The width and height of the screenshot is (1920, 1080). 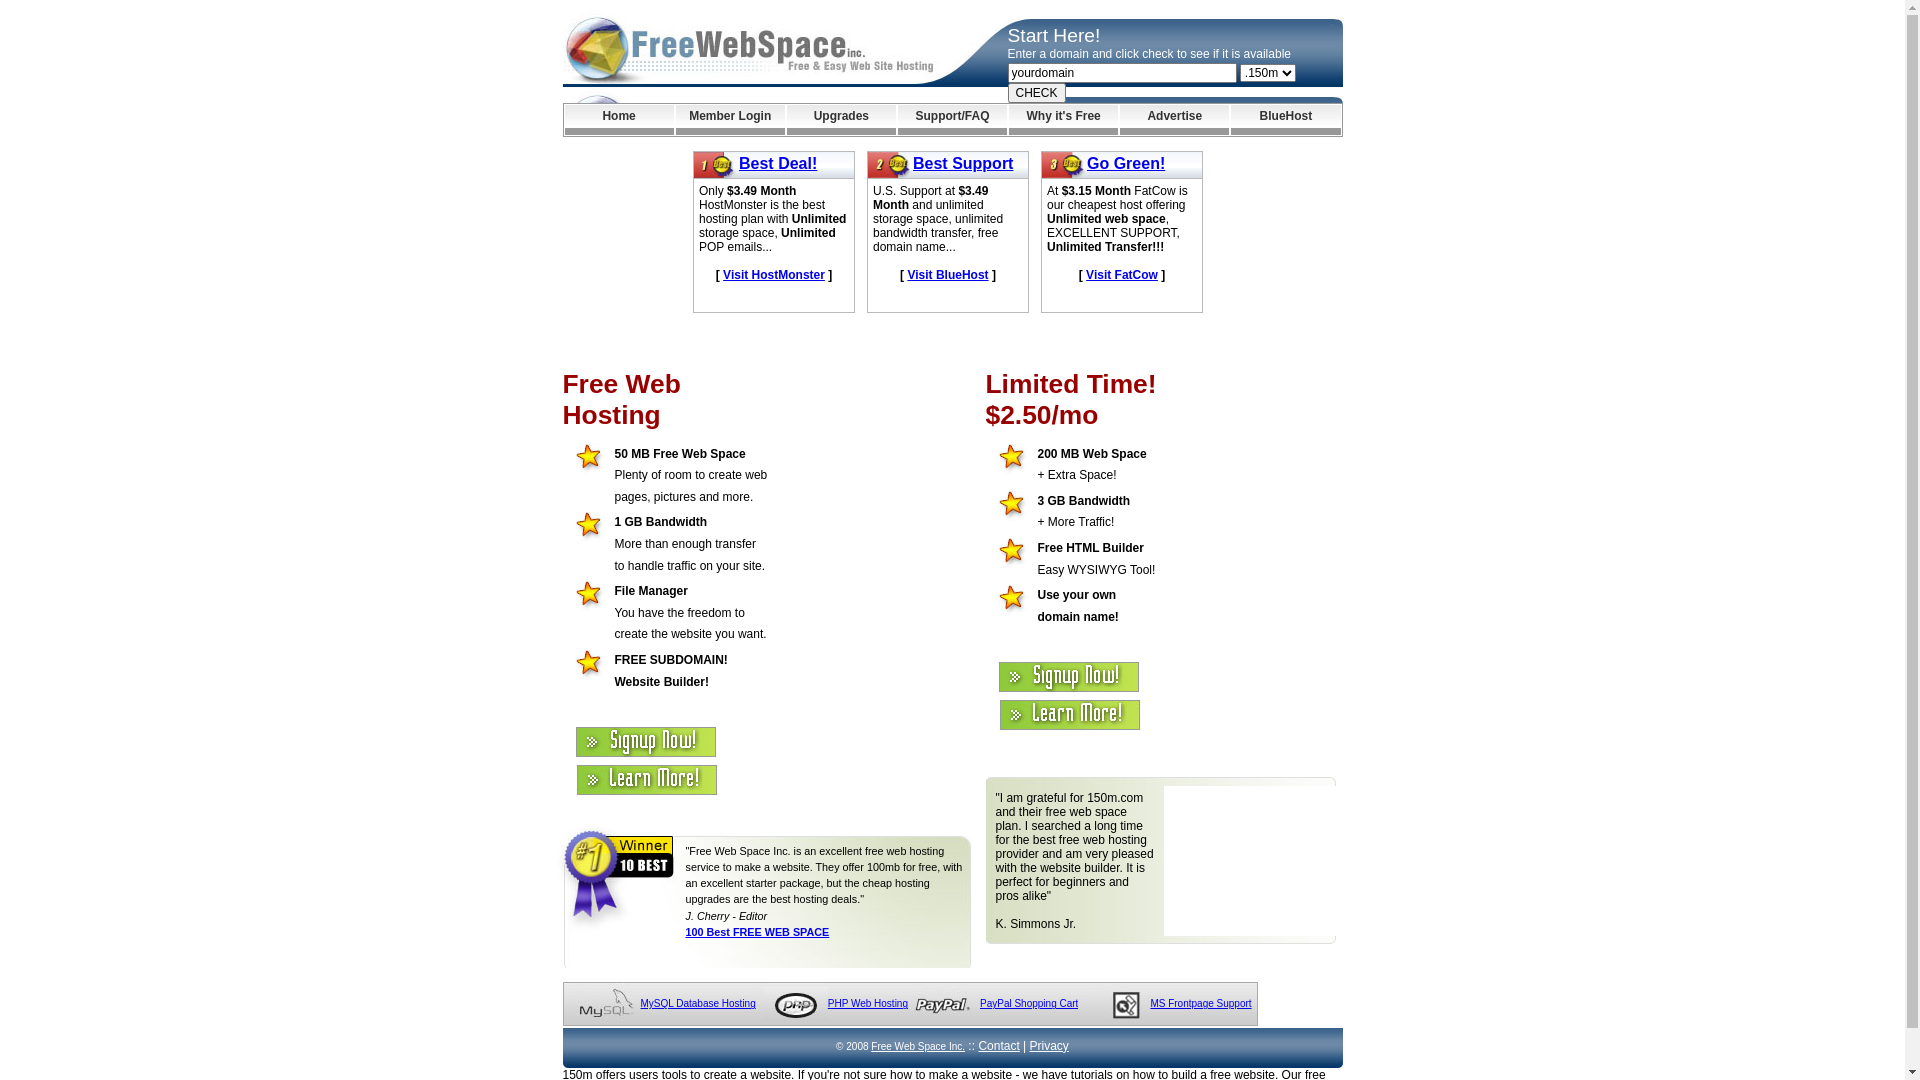 What do you see at coordinates (758, 932) in the screenshot?
I see `100 Best FREE WEB SPACE` at bounding box center [758, 932].